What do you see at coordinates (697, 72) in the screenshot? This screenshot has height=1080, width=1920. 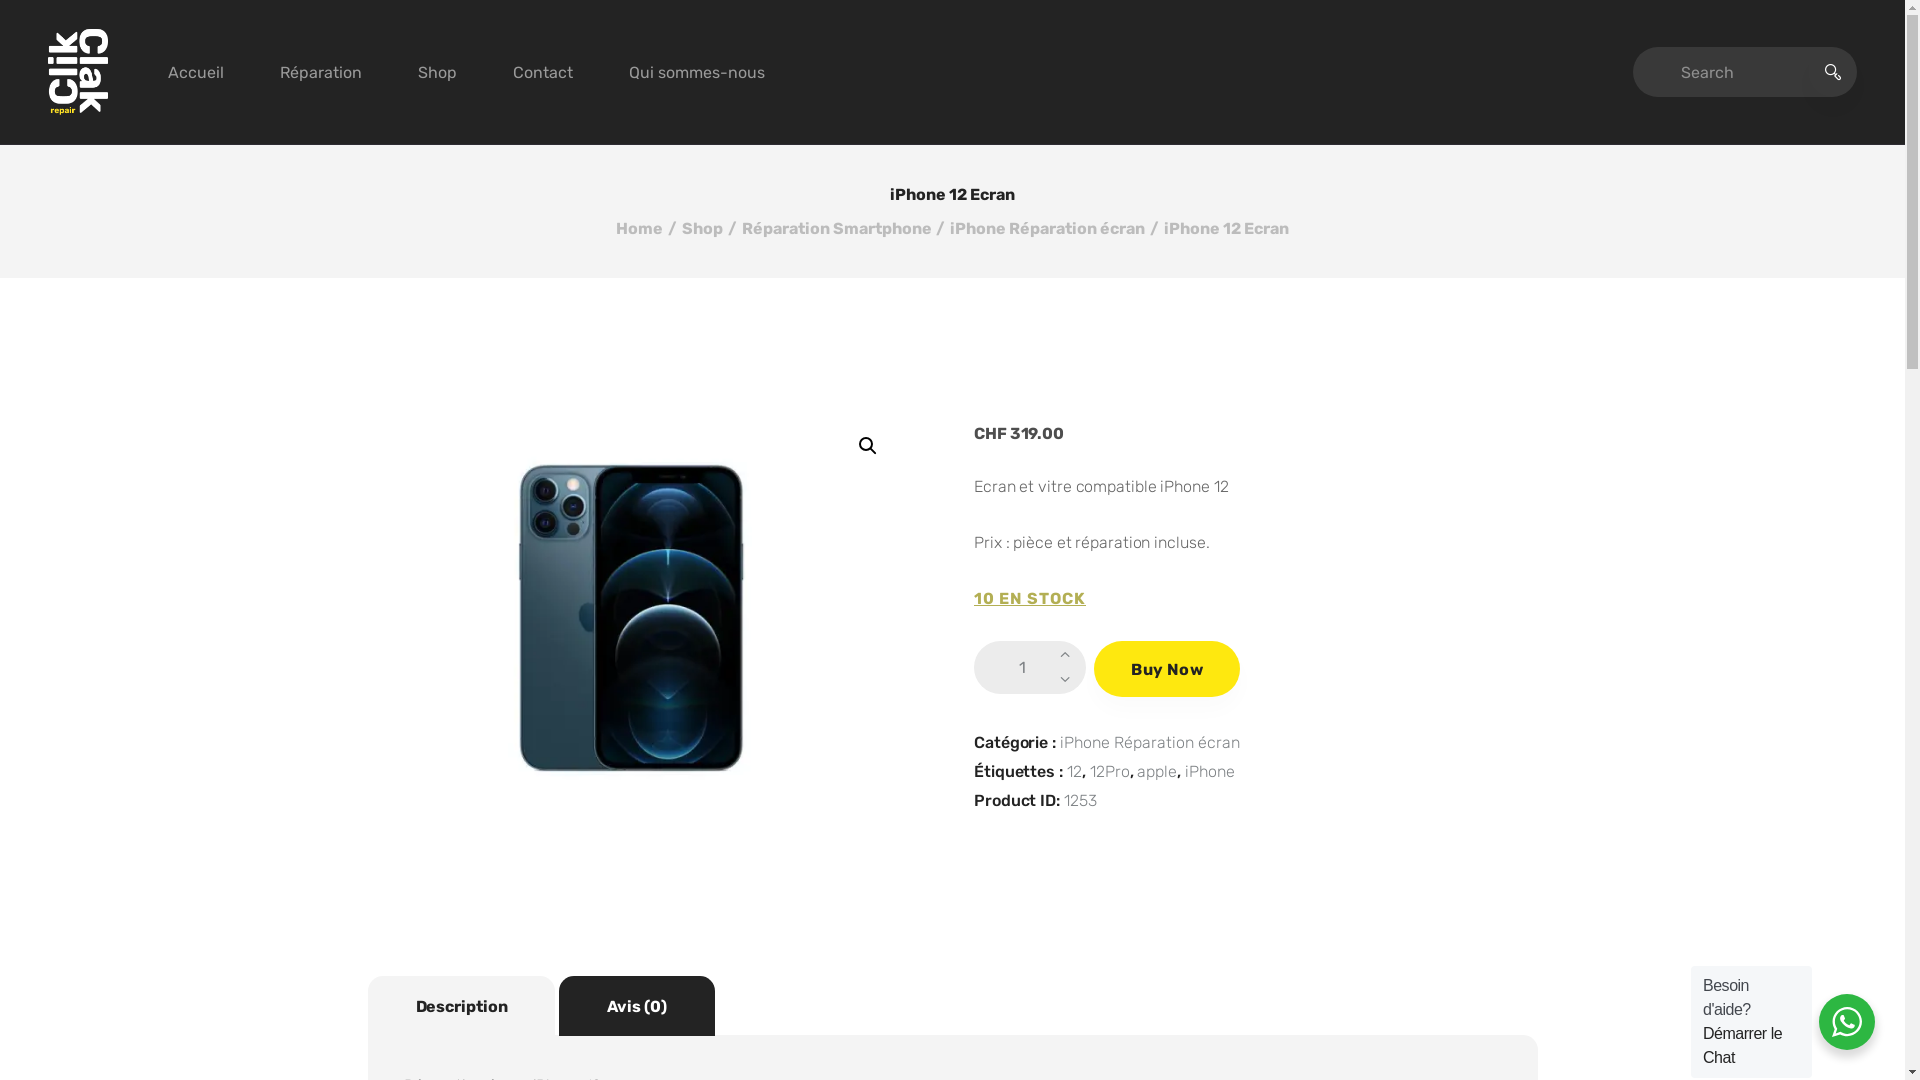 I see `Qui sommes-nous` at bounding box center [697, 72].